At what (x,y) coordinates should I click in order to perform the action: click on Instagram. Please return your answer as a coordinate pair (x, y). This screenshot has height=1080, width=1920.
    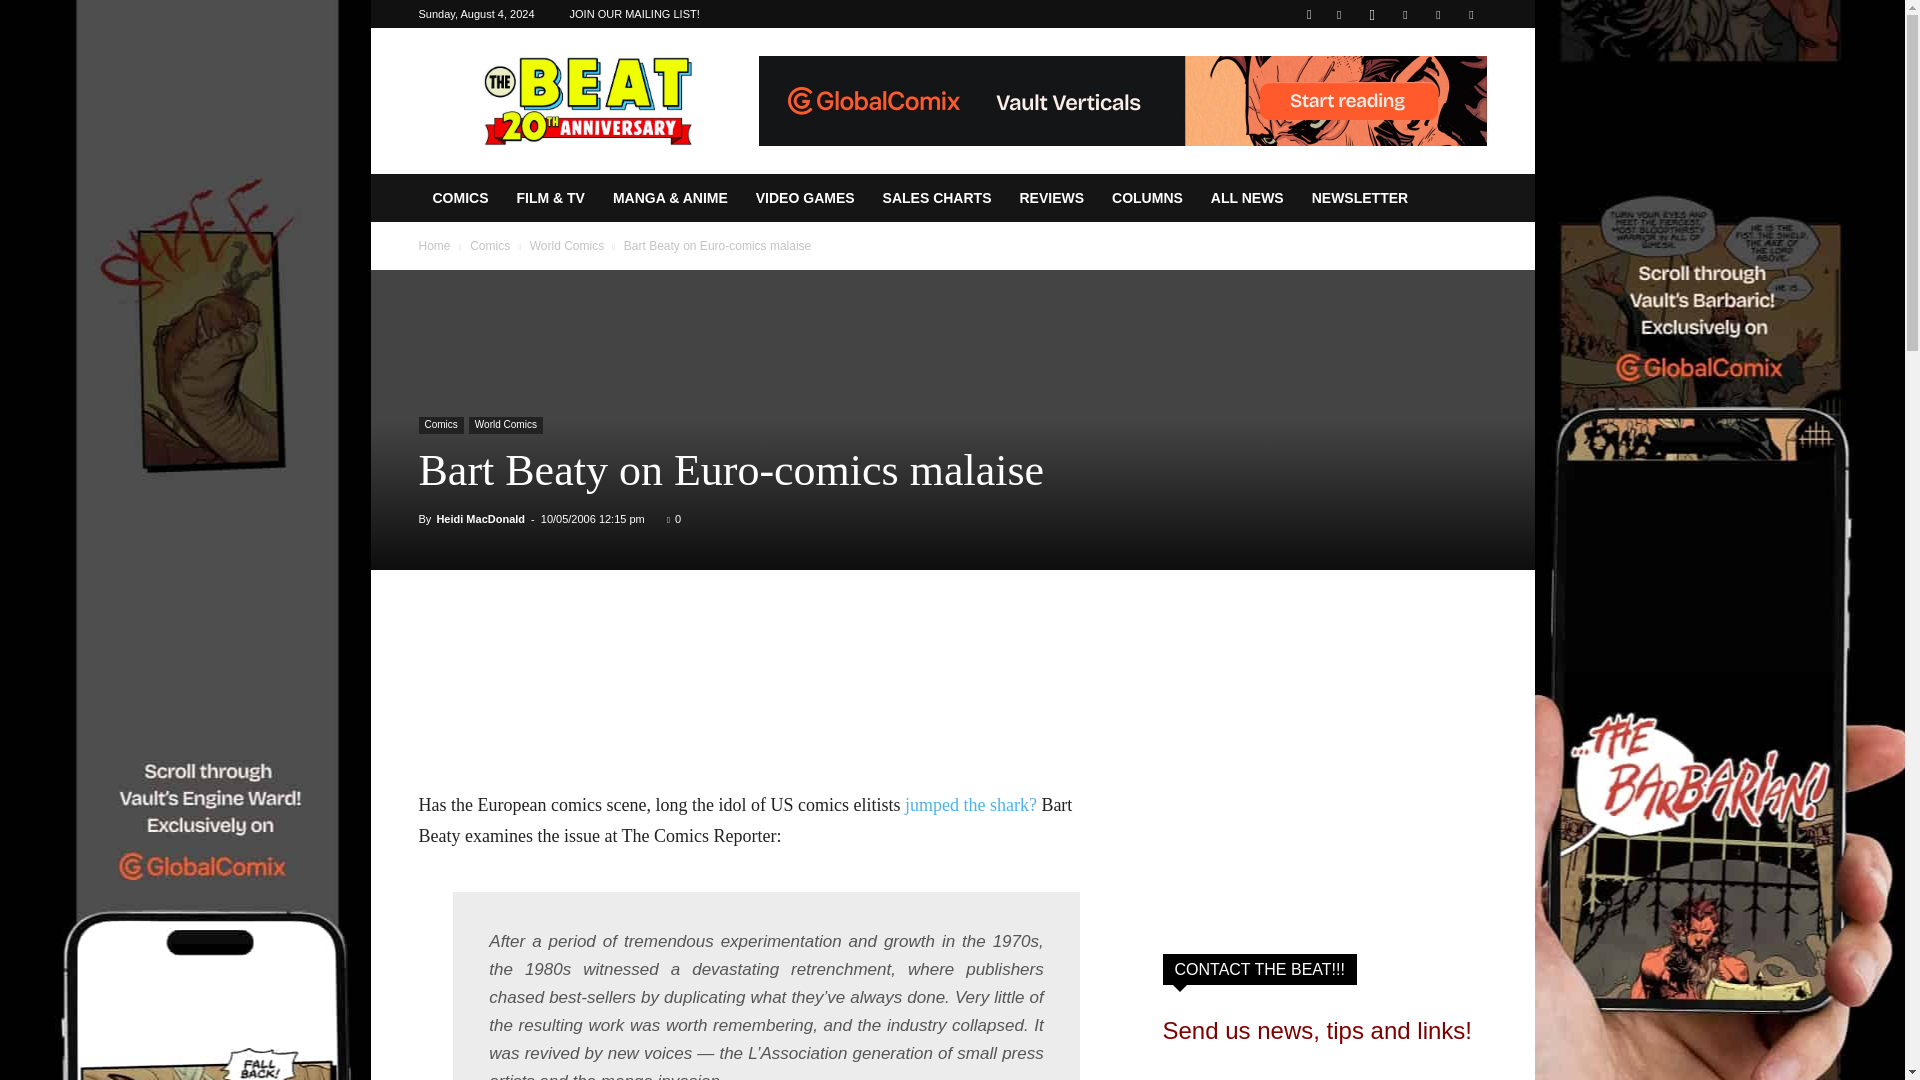
    Looking at the image, I should click on (1372, 14).